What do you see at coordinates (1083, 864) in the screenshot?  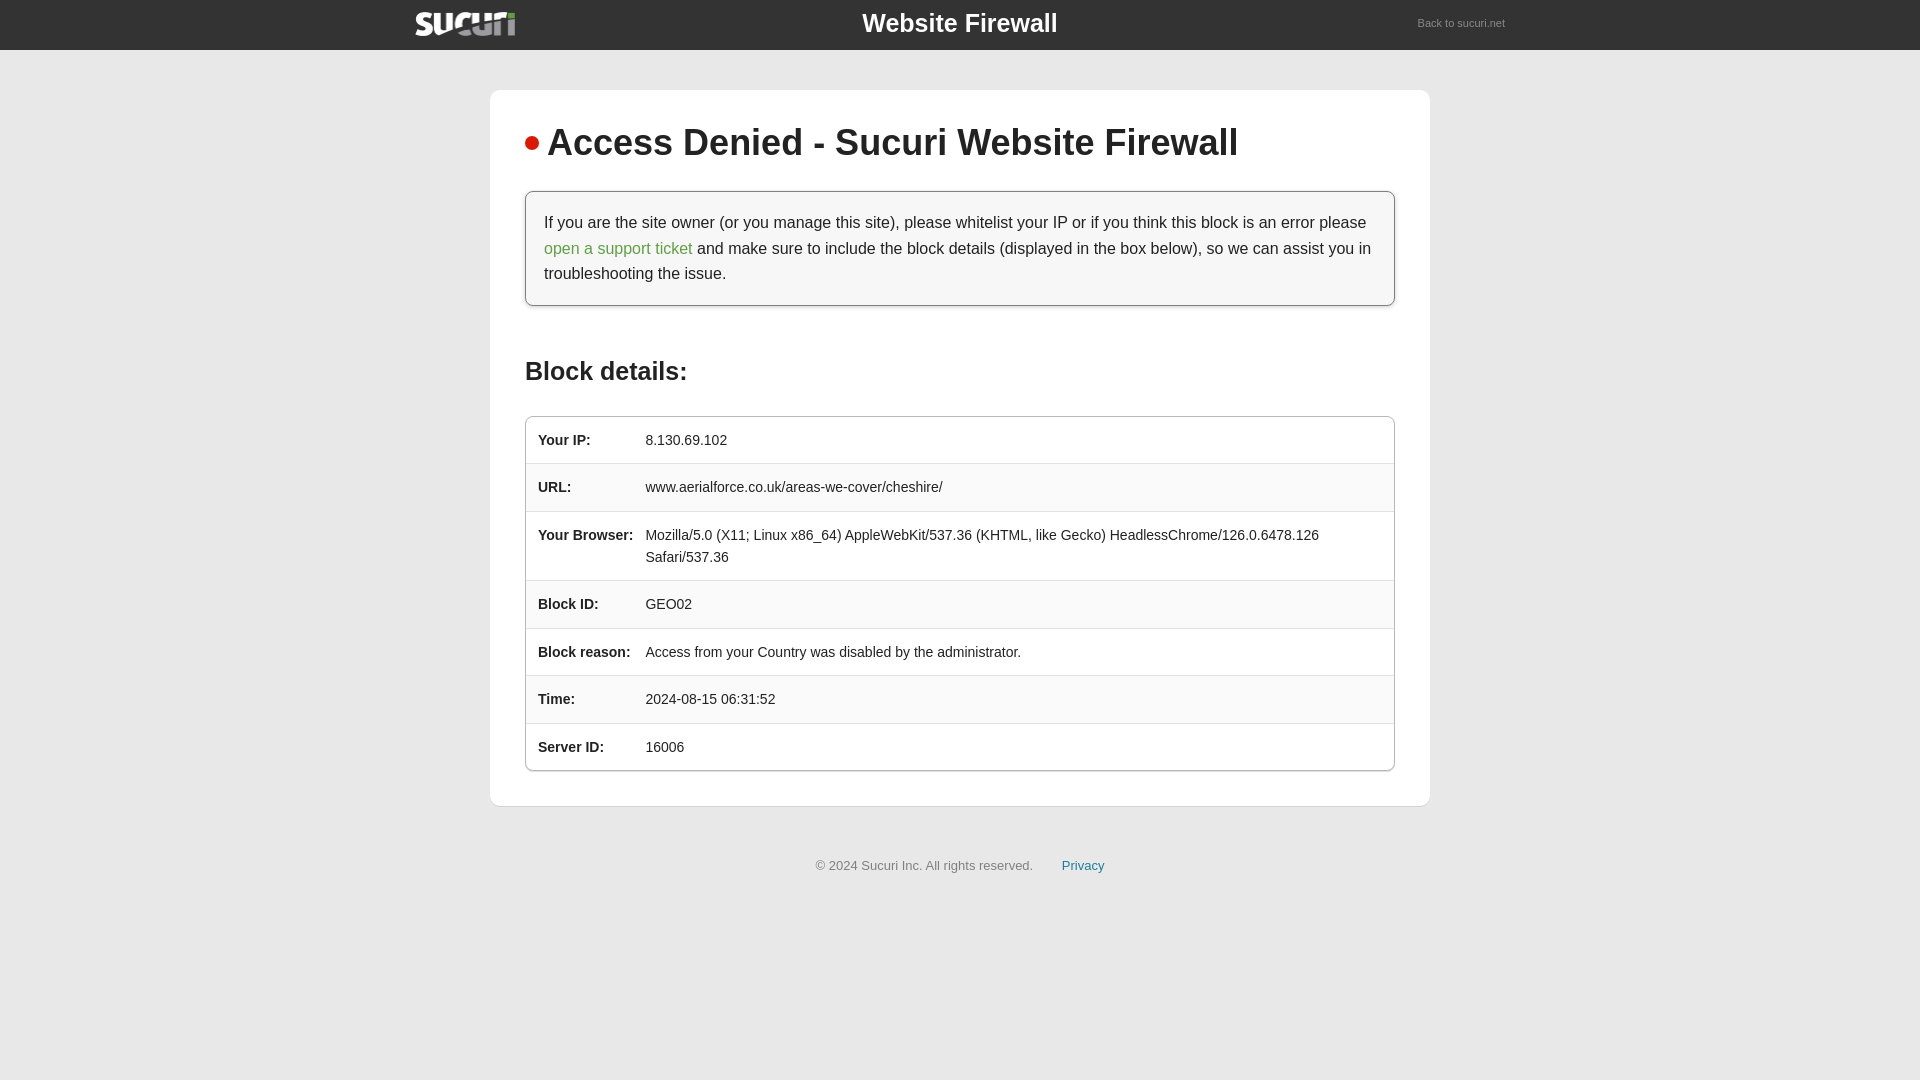 I see `Privacy` at bounding box center [1083, 864].